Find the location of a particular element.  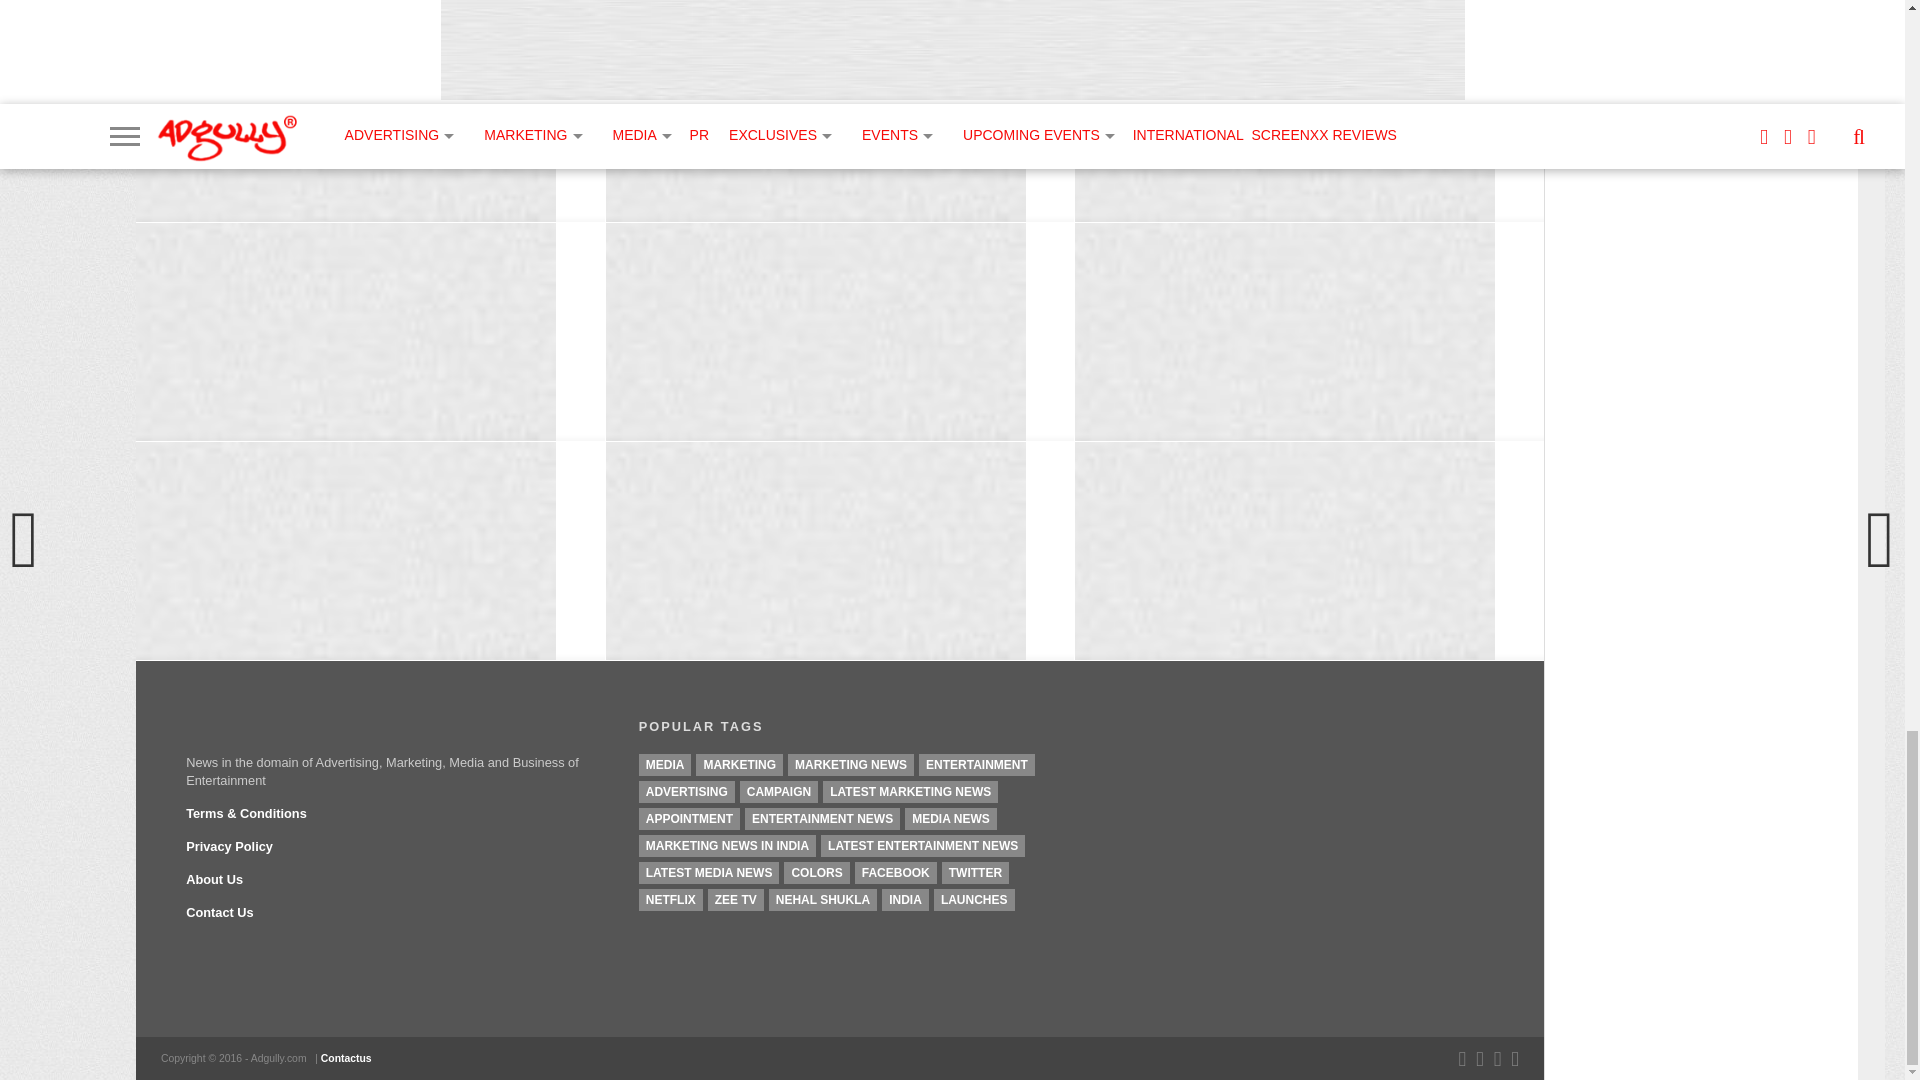

Entertainment News is located at coordinates (822, 818).